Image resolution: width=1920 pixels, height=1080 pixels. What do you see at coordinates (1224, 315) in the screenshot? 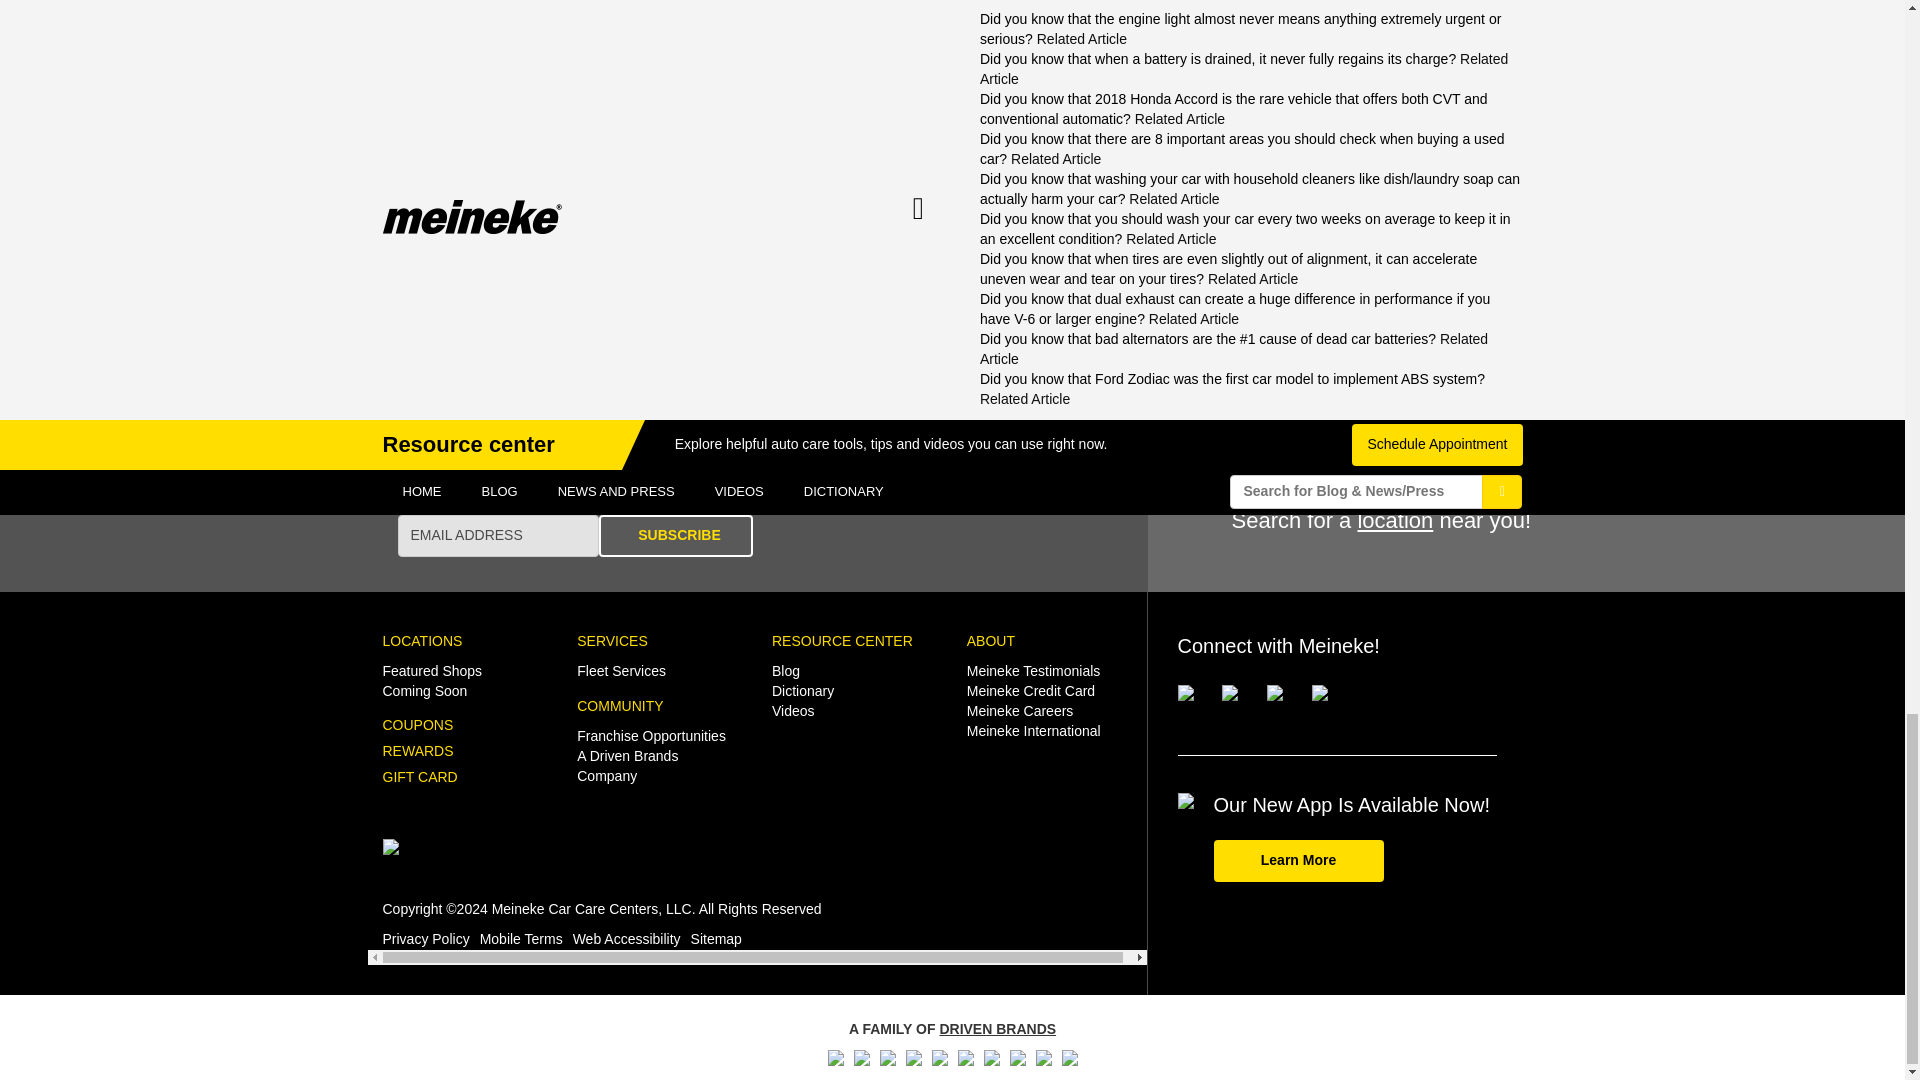
I see `Go to Ask an Expert category` at bounding box center [1224, 315].